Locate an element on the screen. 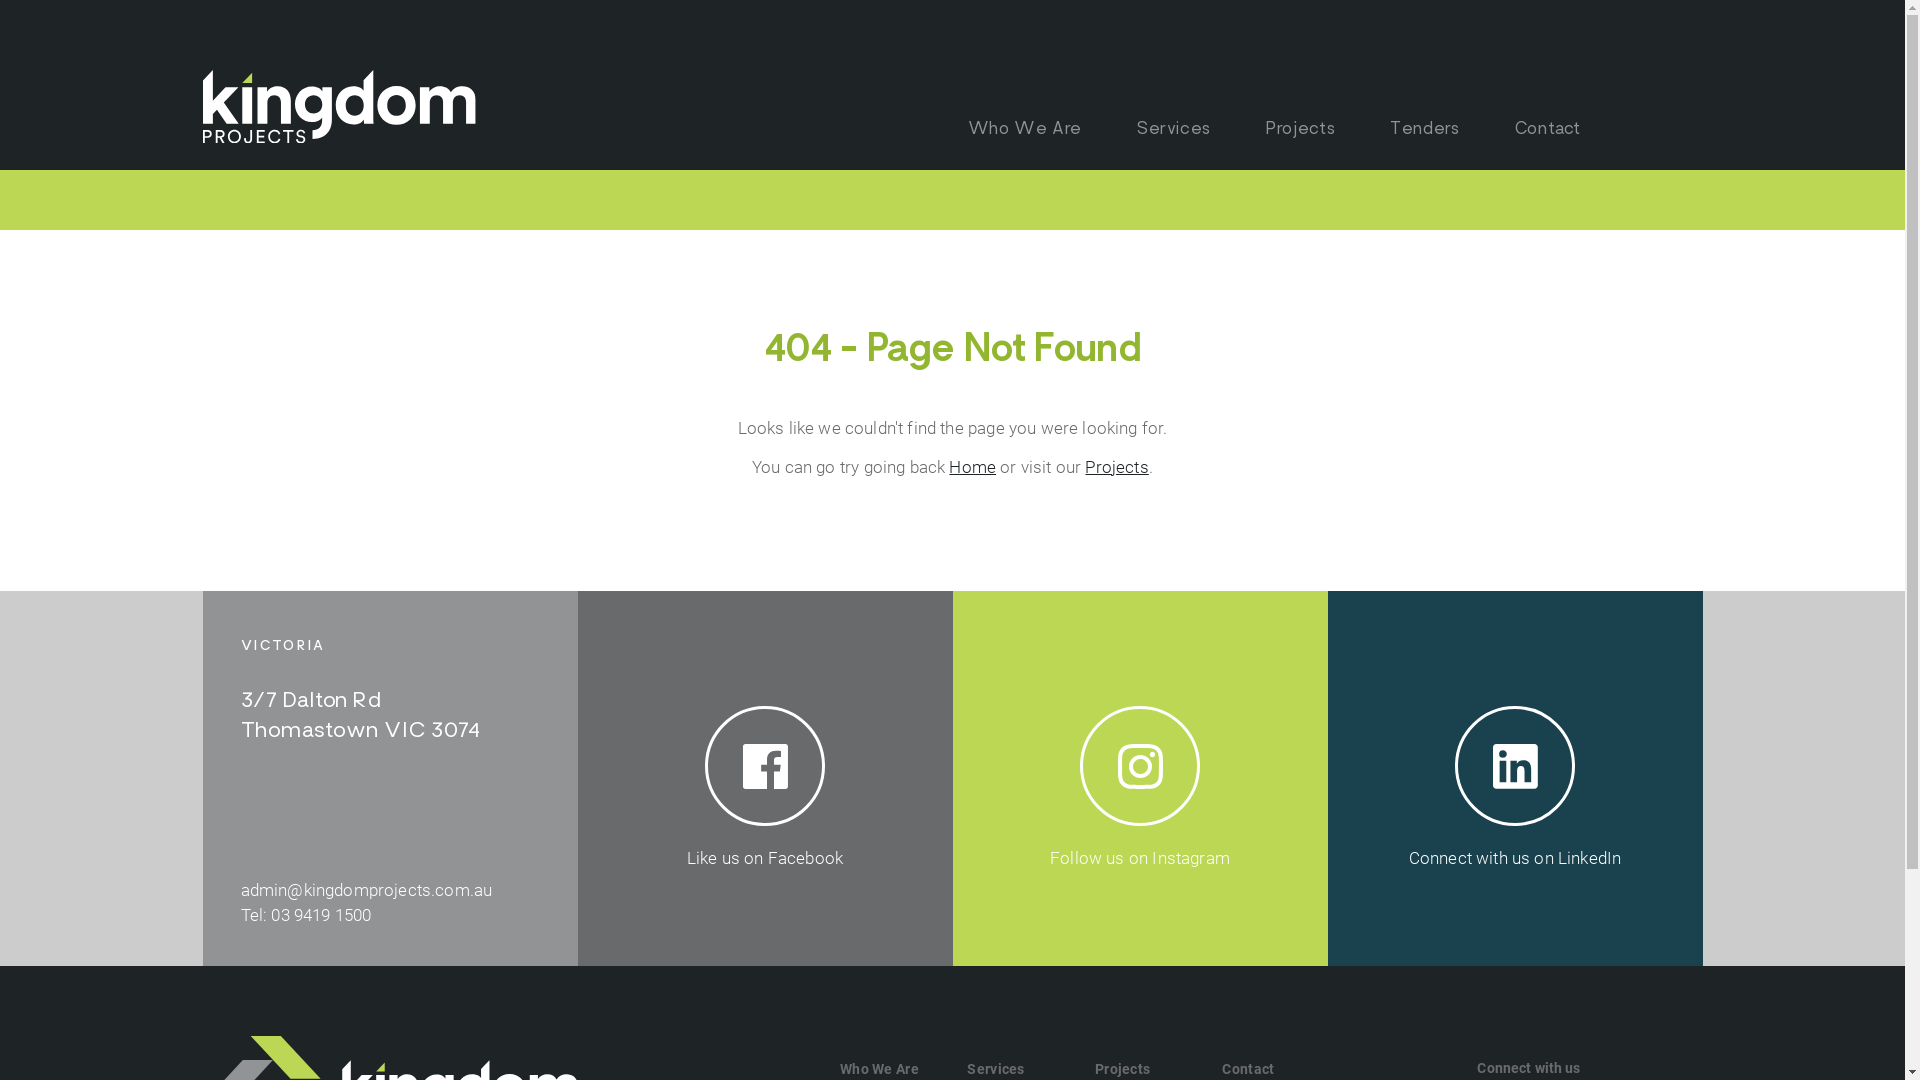  Projects is located at coordinates (1116, 467).